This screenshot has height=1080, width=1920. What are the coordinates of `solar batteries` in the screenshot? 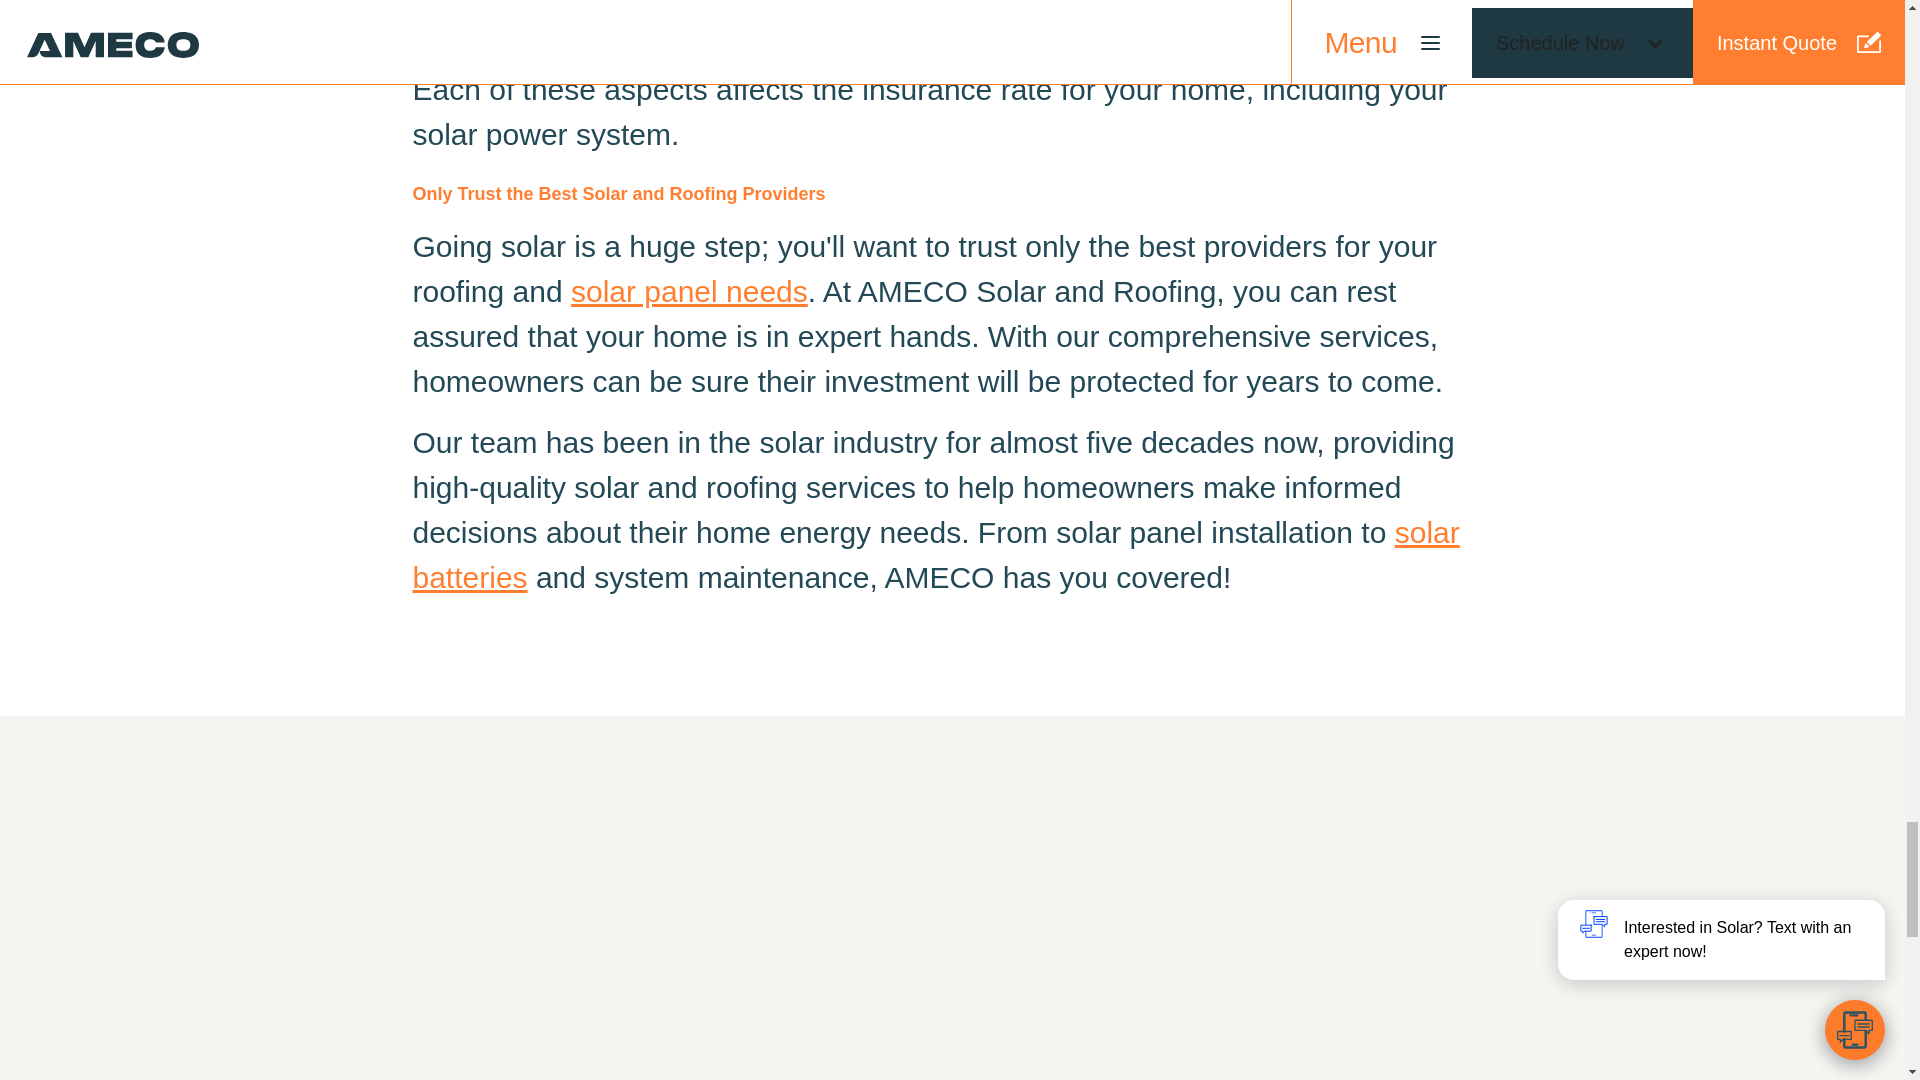 It's located at (936, 555).